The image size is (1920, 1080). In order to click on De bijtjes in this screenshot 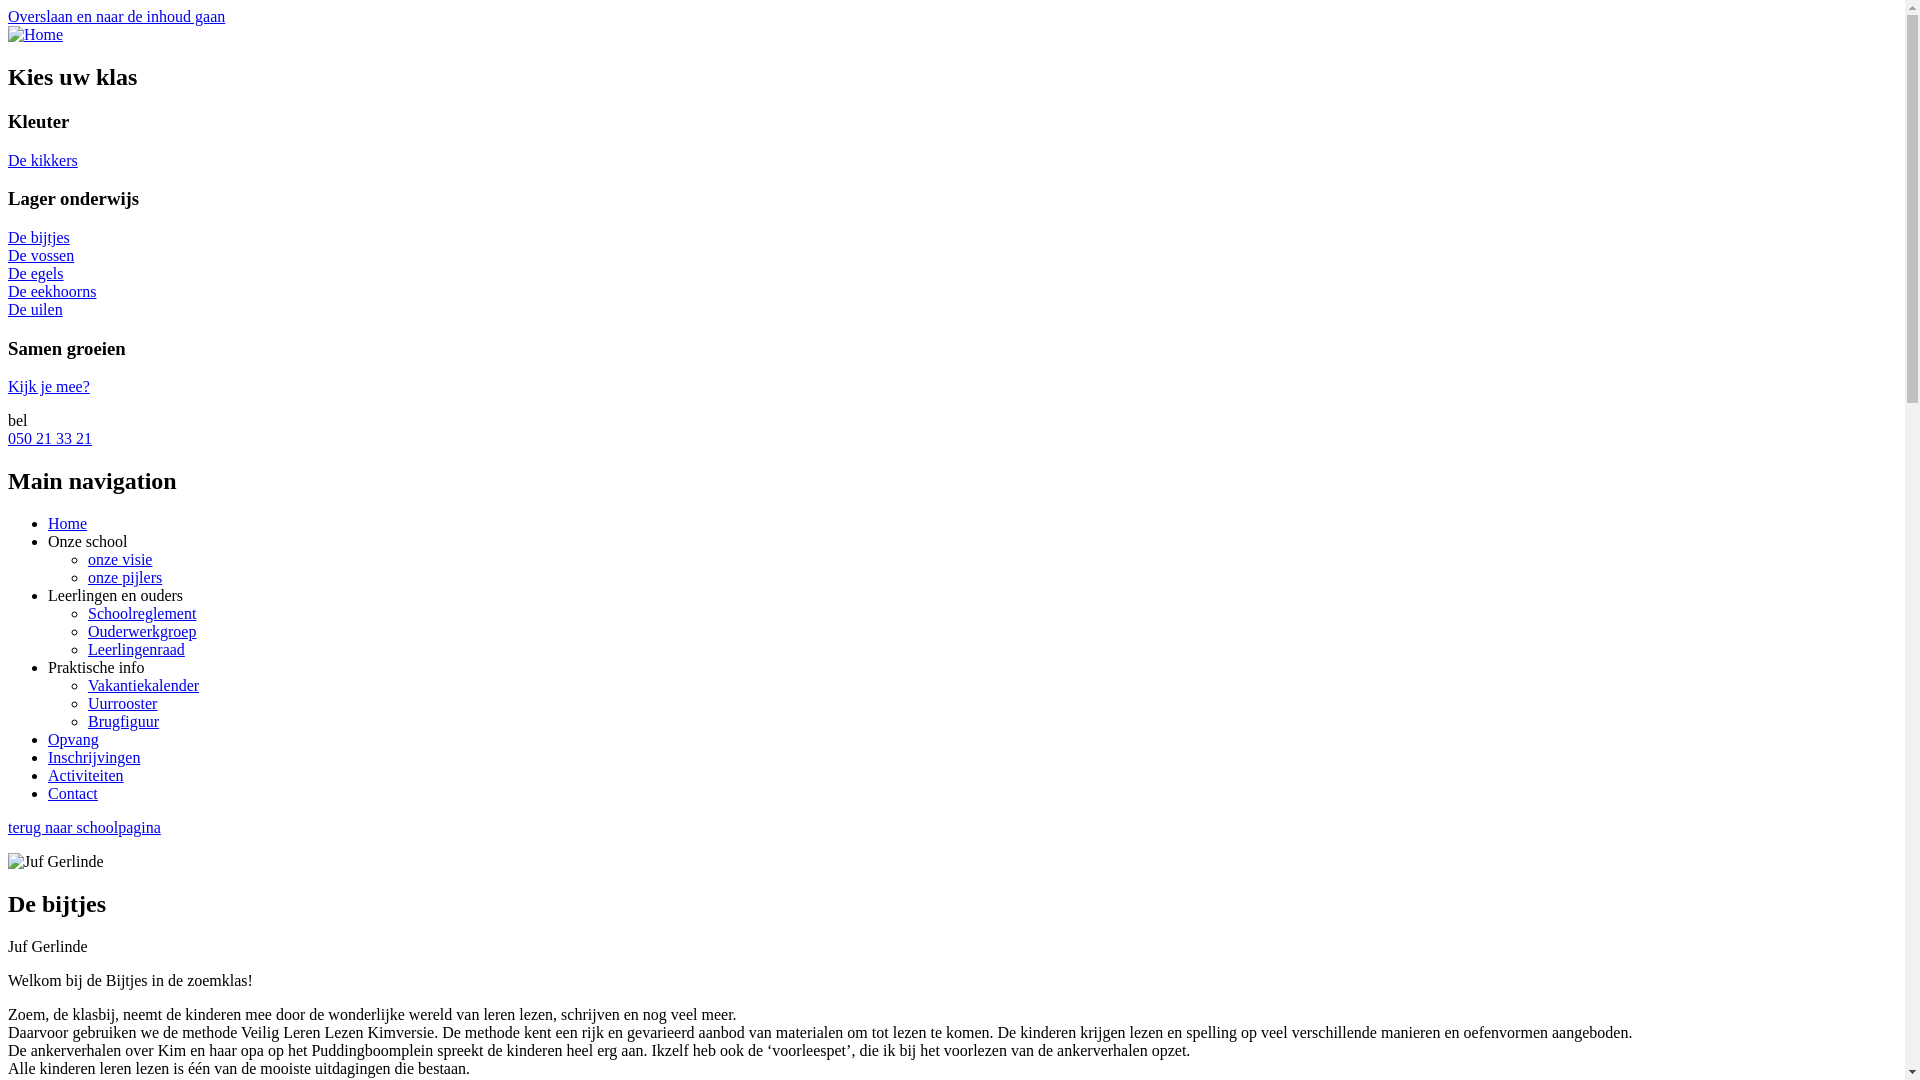, I will do `click(39, 238)`.